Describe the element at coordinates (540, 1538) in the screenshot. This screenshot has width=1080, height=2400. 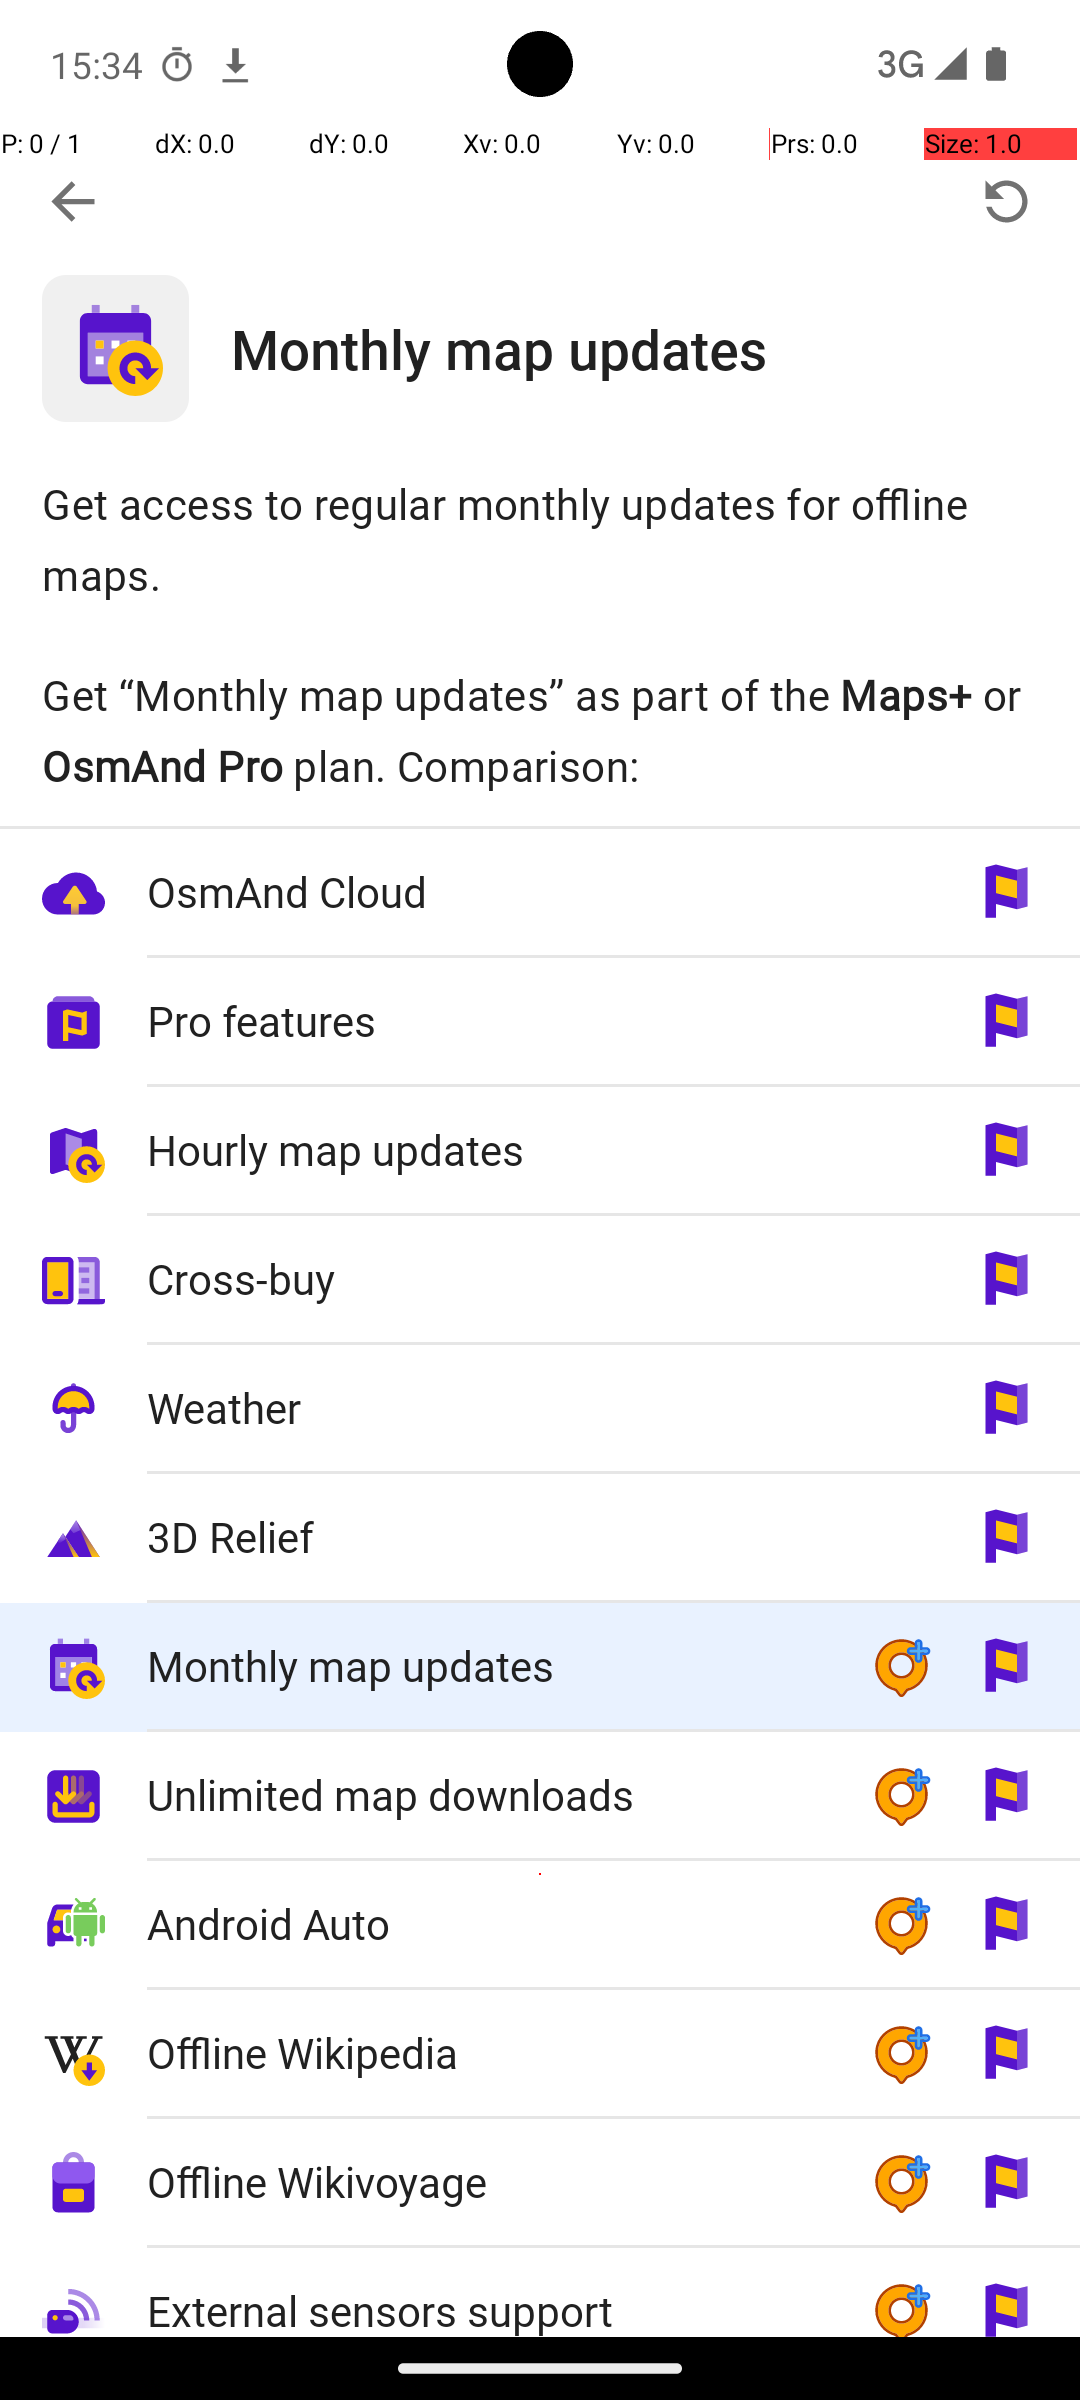
I see `3D Relief available as part of the OsmAnd Pro plan` at that location.